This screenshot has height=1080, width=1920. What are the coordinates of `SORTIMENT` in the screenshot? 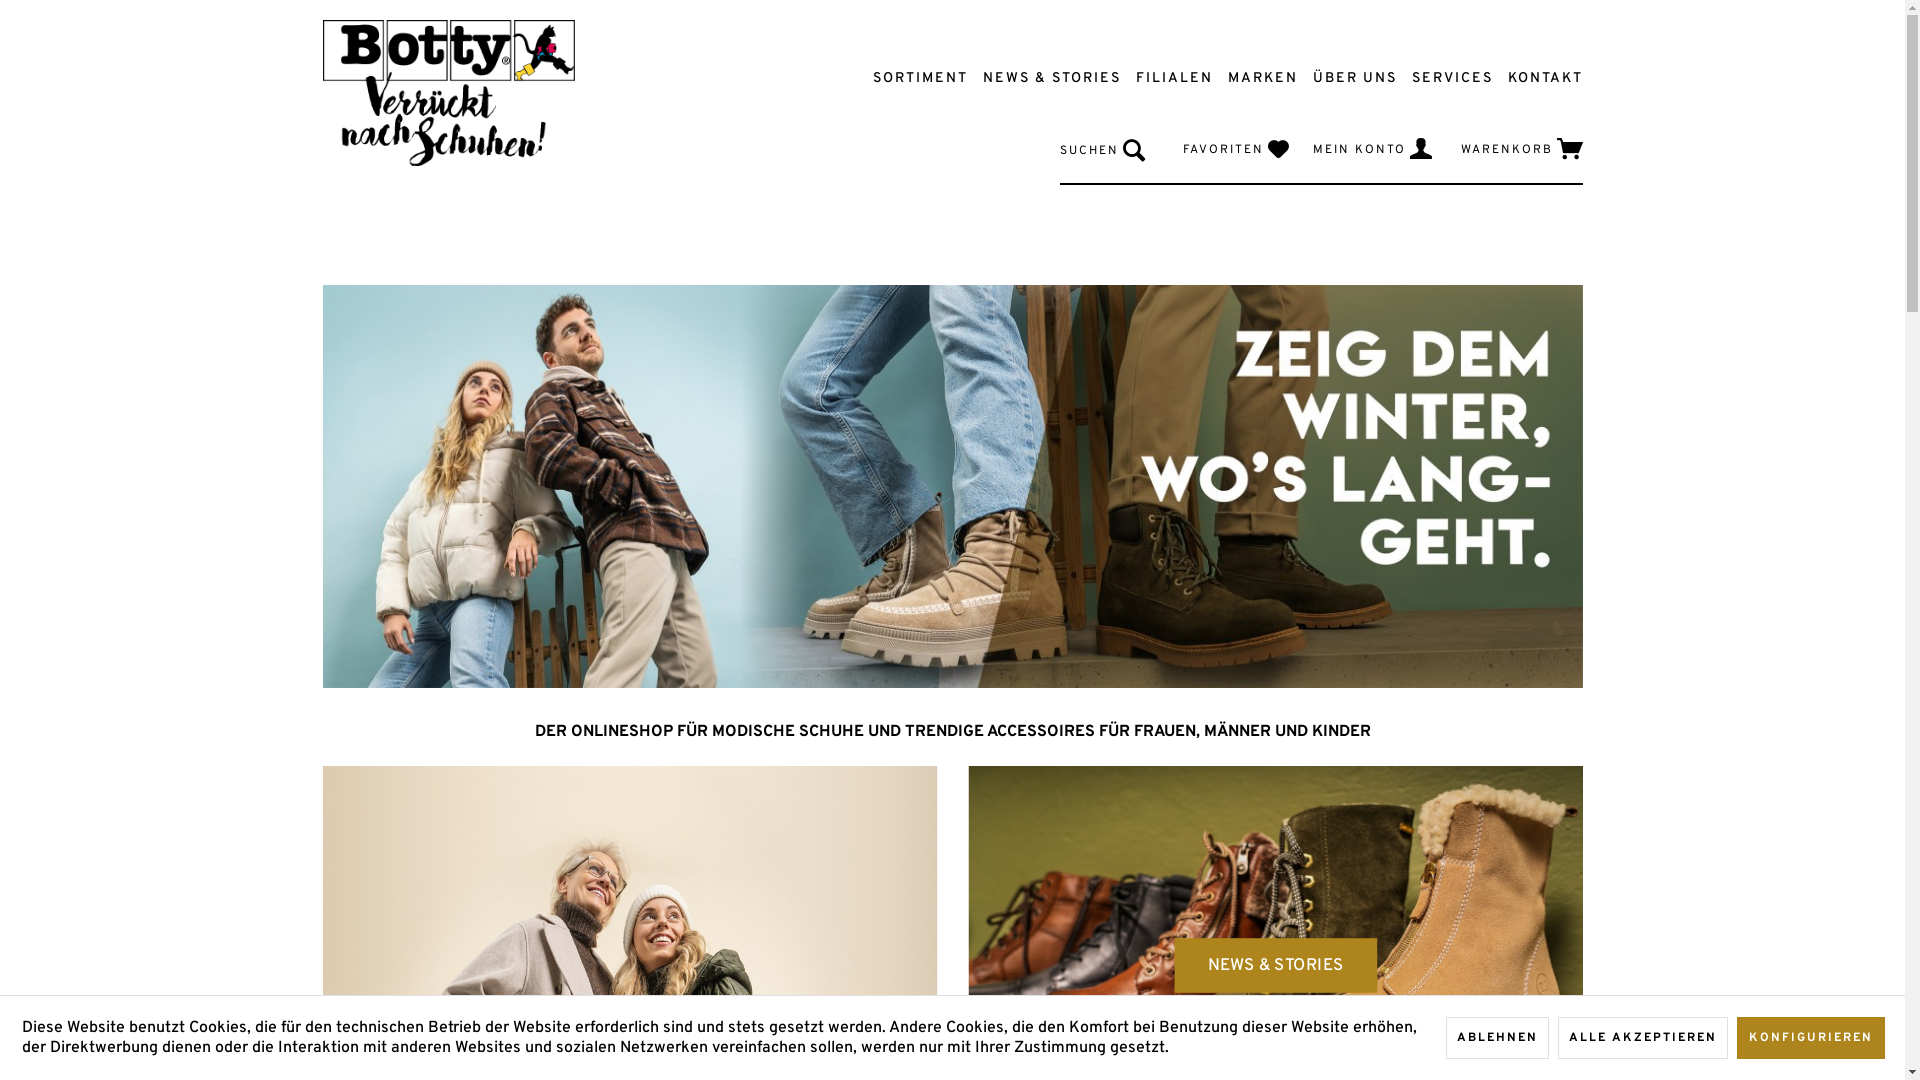 It's located at (913, 78).